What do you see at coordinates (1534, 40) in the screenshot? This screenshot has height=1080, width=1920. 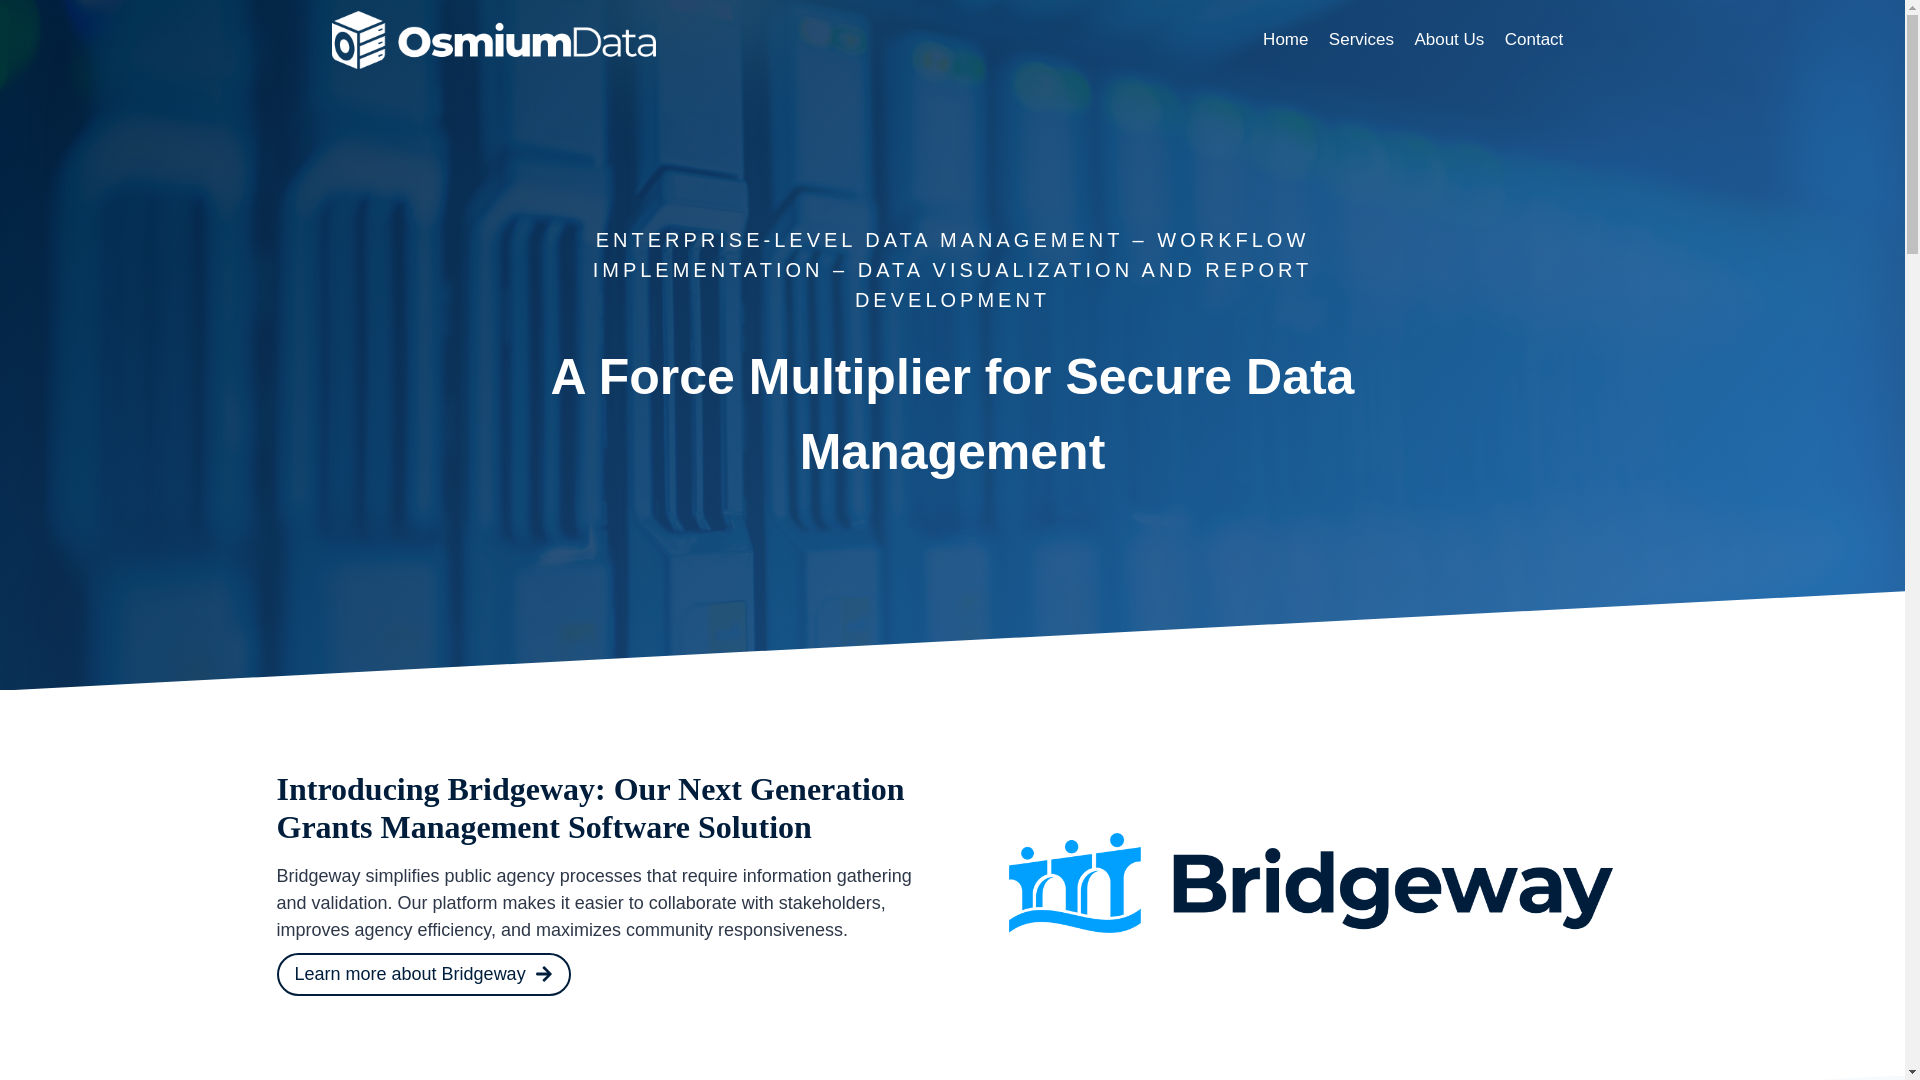 I see `Contact` at bounding box center [1534, 40].